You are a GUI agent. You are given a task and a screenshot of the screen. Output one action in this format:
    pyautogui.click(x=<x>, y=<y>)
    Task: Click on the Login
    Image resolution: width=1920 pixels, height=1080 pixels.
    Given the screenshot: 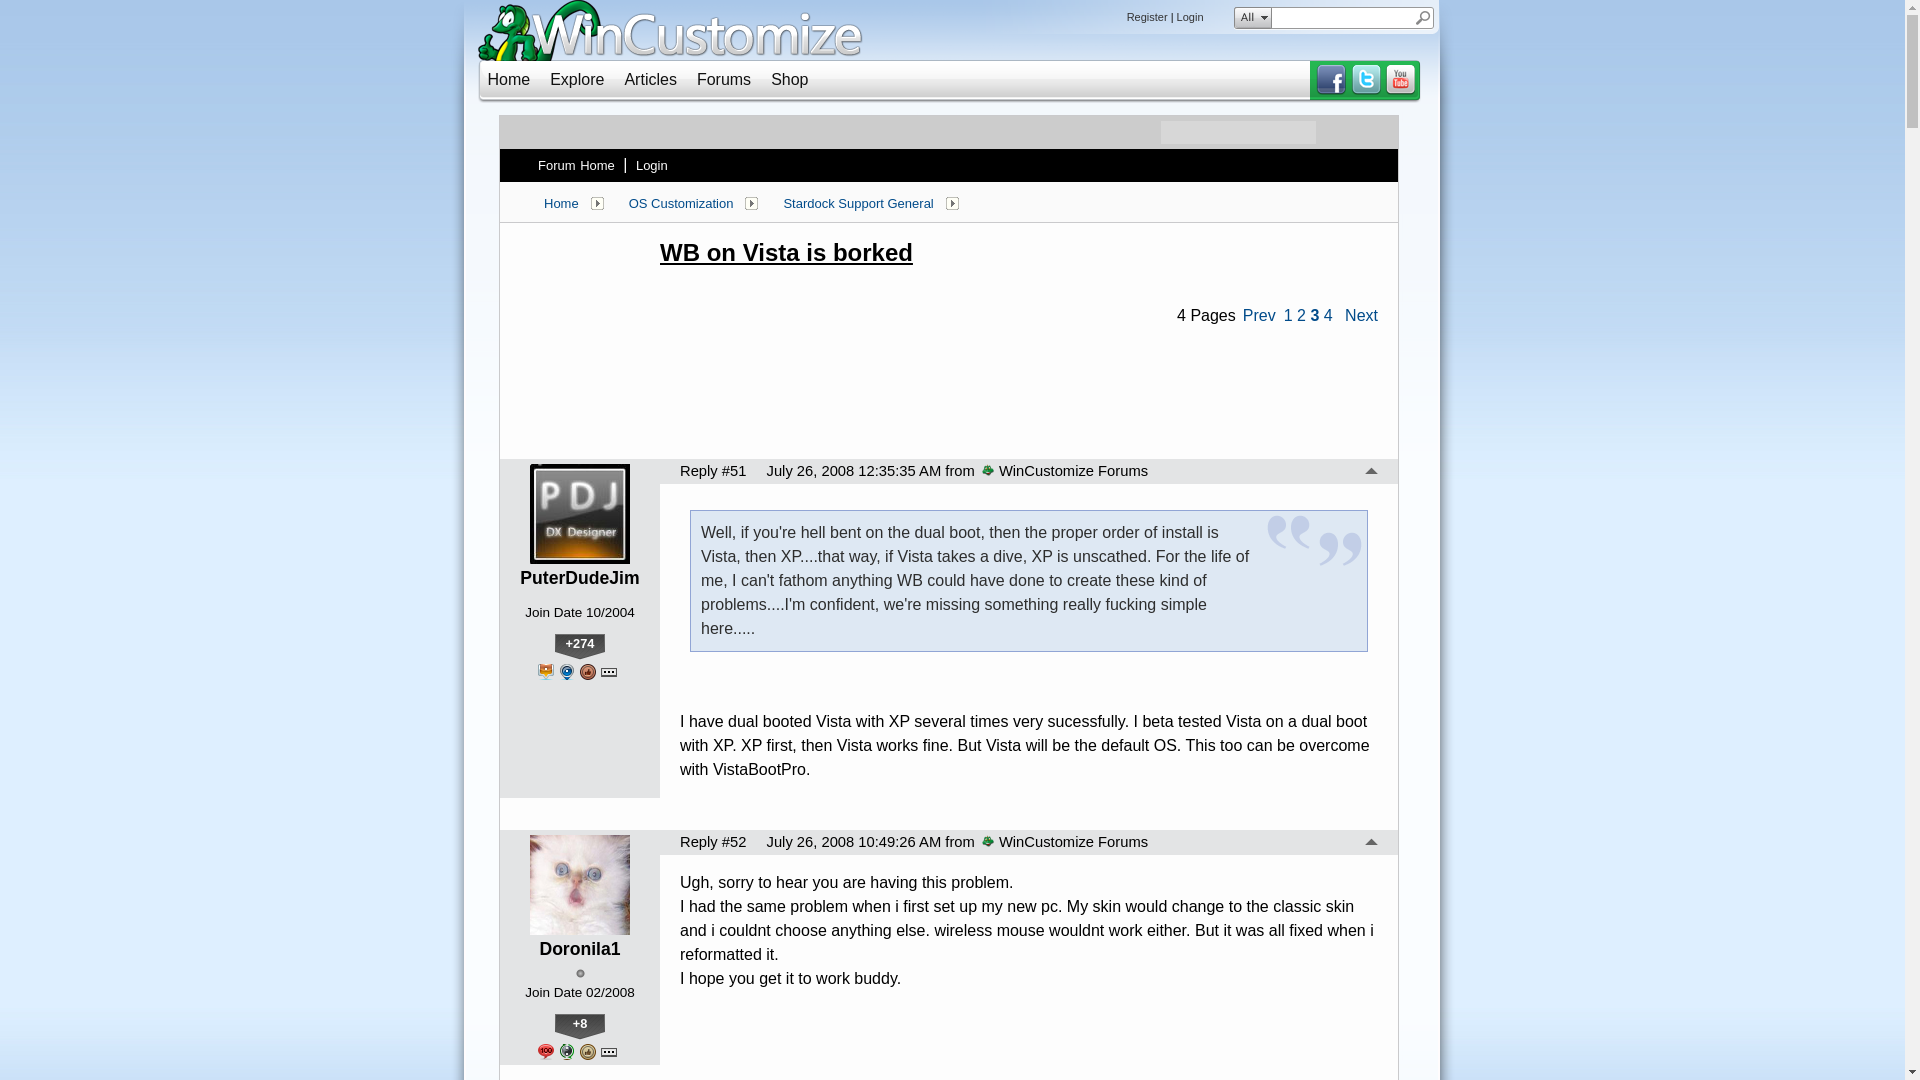 What is the action you would take?
    pyautogui.click(x=1190, y=16)
    